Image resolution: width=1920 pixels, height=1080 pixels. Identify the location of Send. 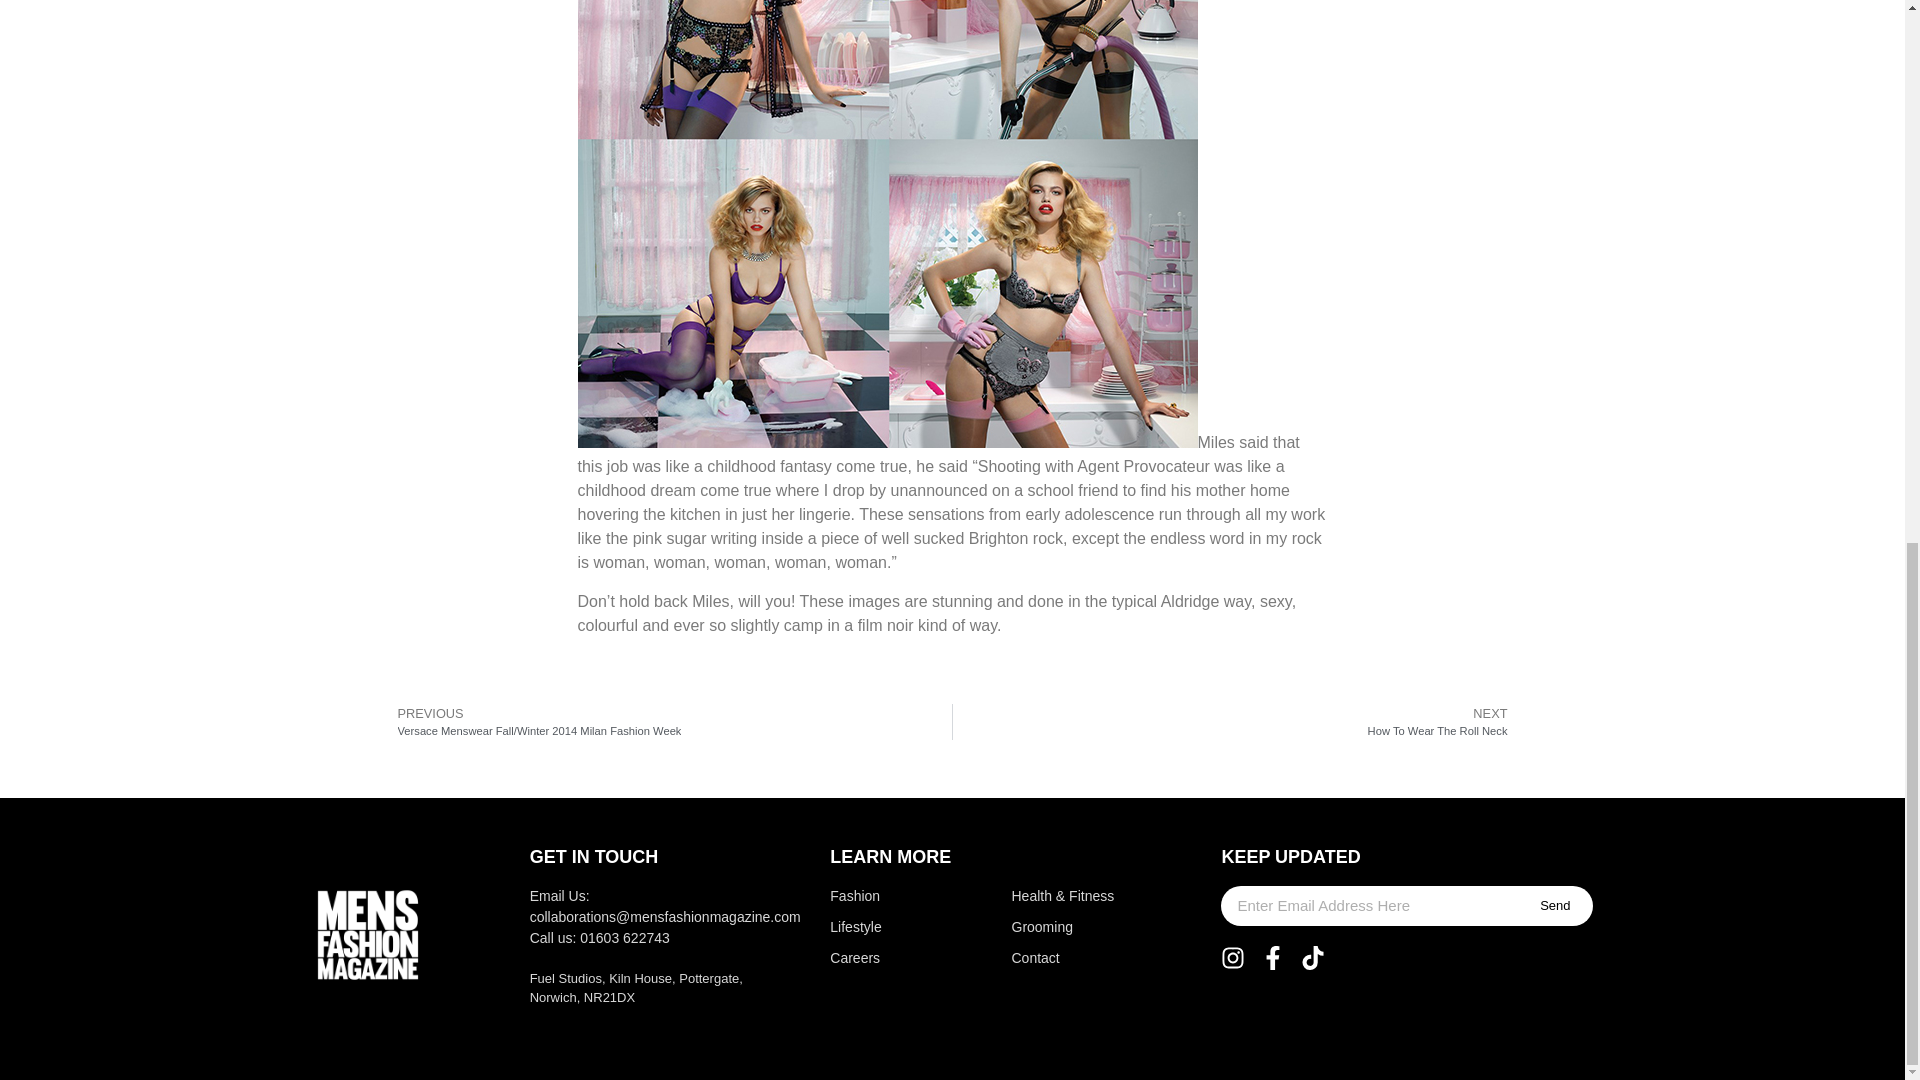
(1554, 905).